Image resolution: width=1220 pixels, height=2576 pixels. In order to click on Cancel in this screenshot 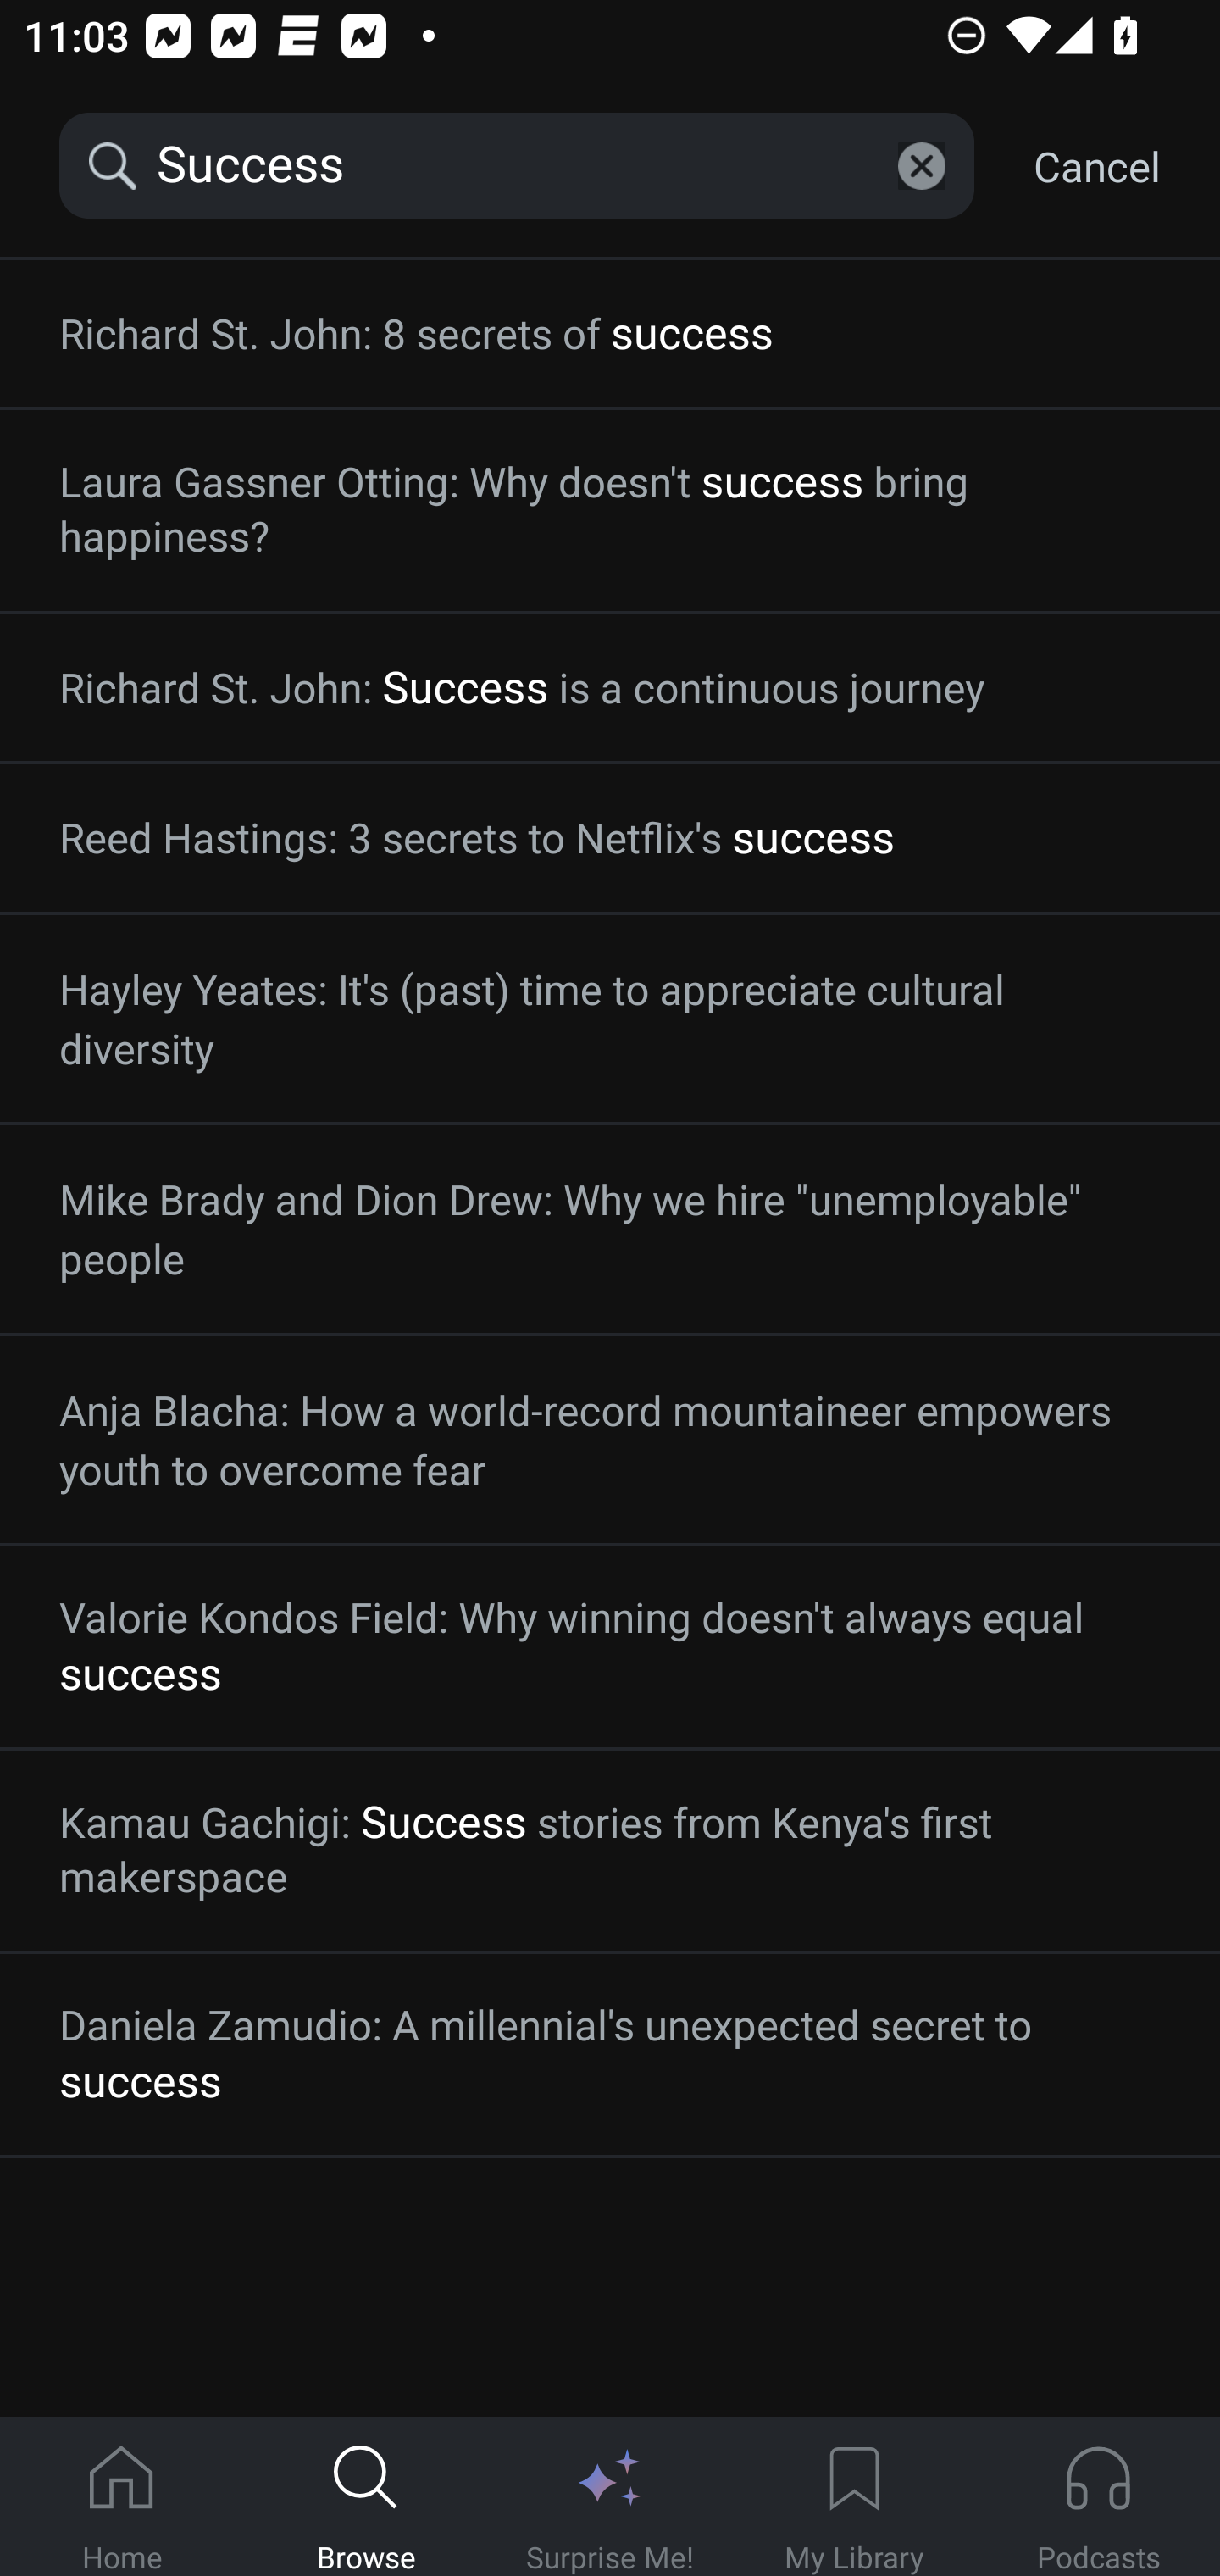, I will do `click(1096, 166)`.